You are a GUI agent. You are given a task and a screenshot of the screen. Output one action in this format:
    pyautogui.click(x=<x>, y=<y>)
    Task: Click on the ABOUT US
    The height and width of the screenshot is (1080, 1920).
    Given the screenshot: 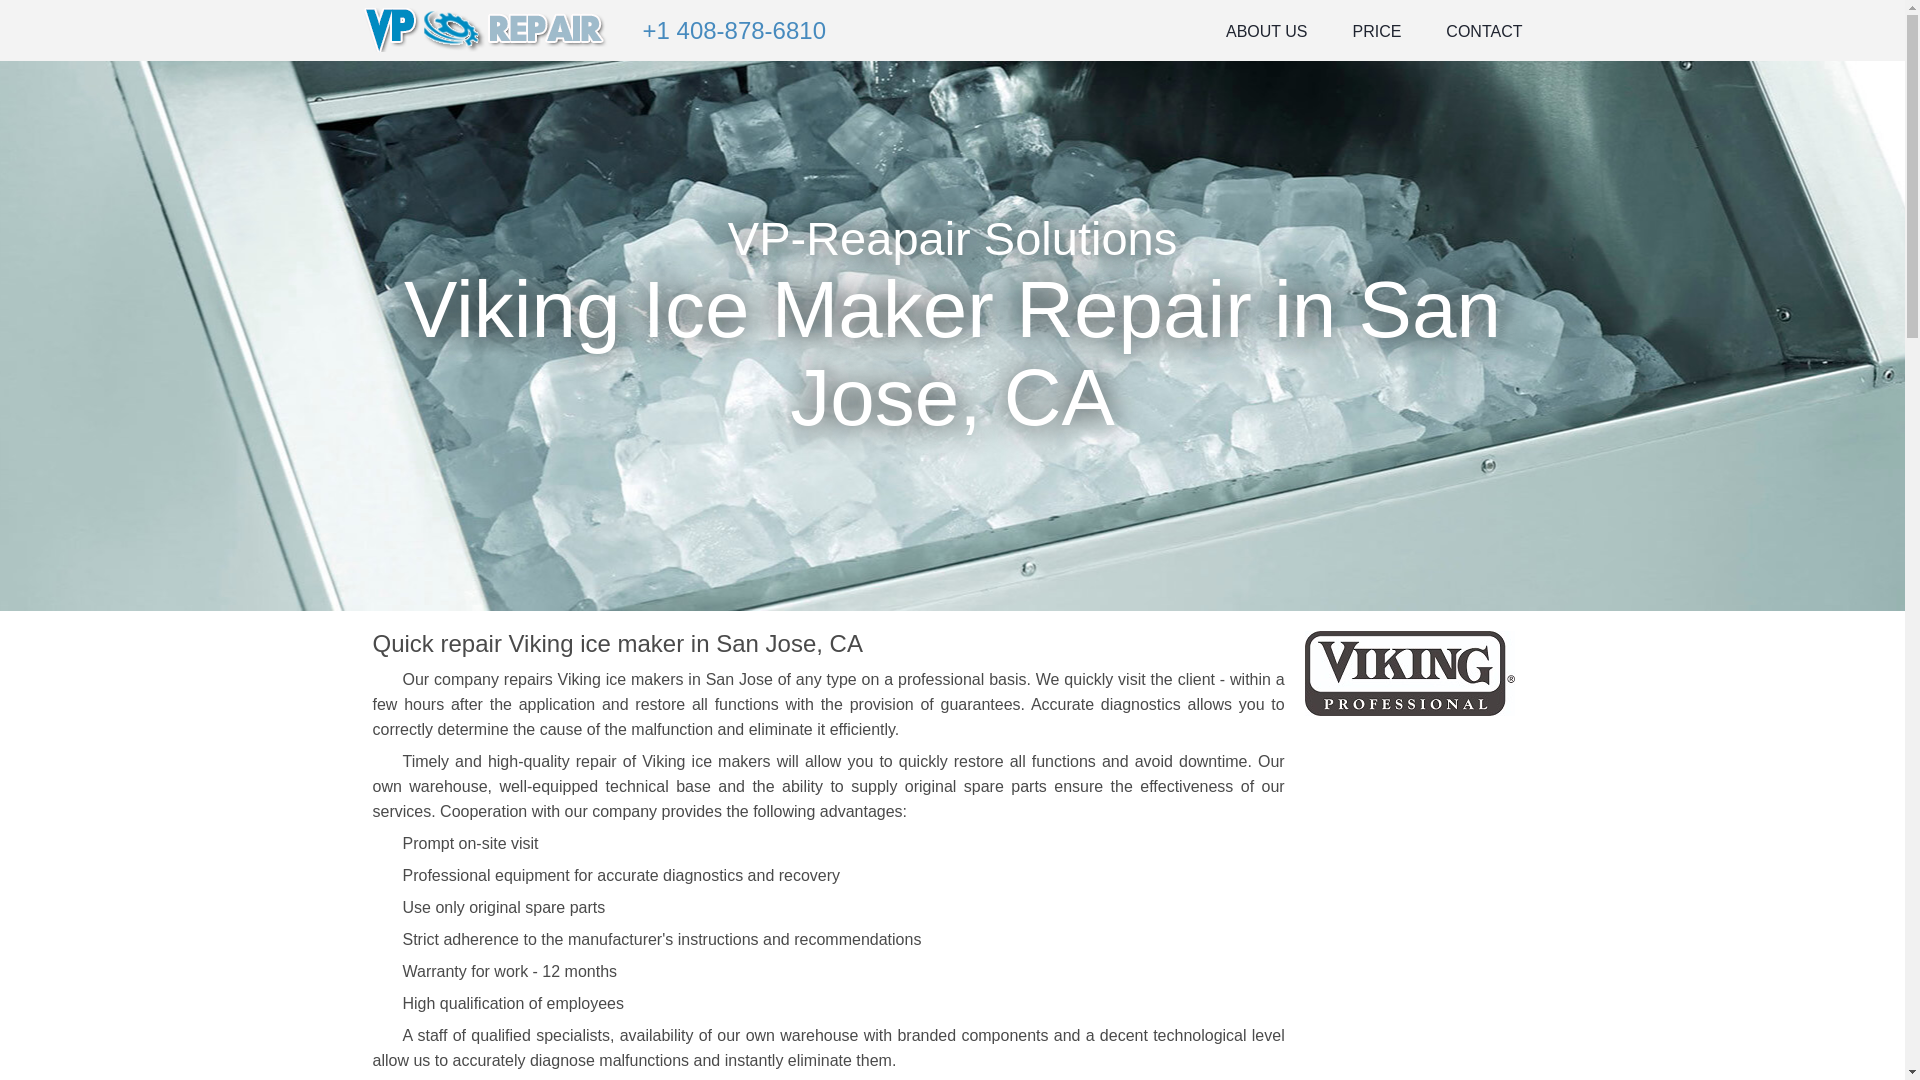 What is the action you would take?
    pyautogui.click(x=1266, y=26)
    